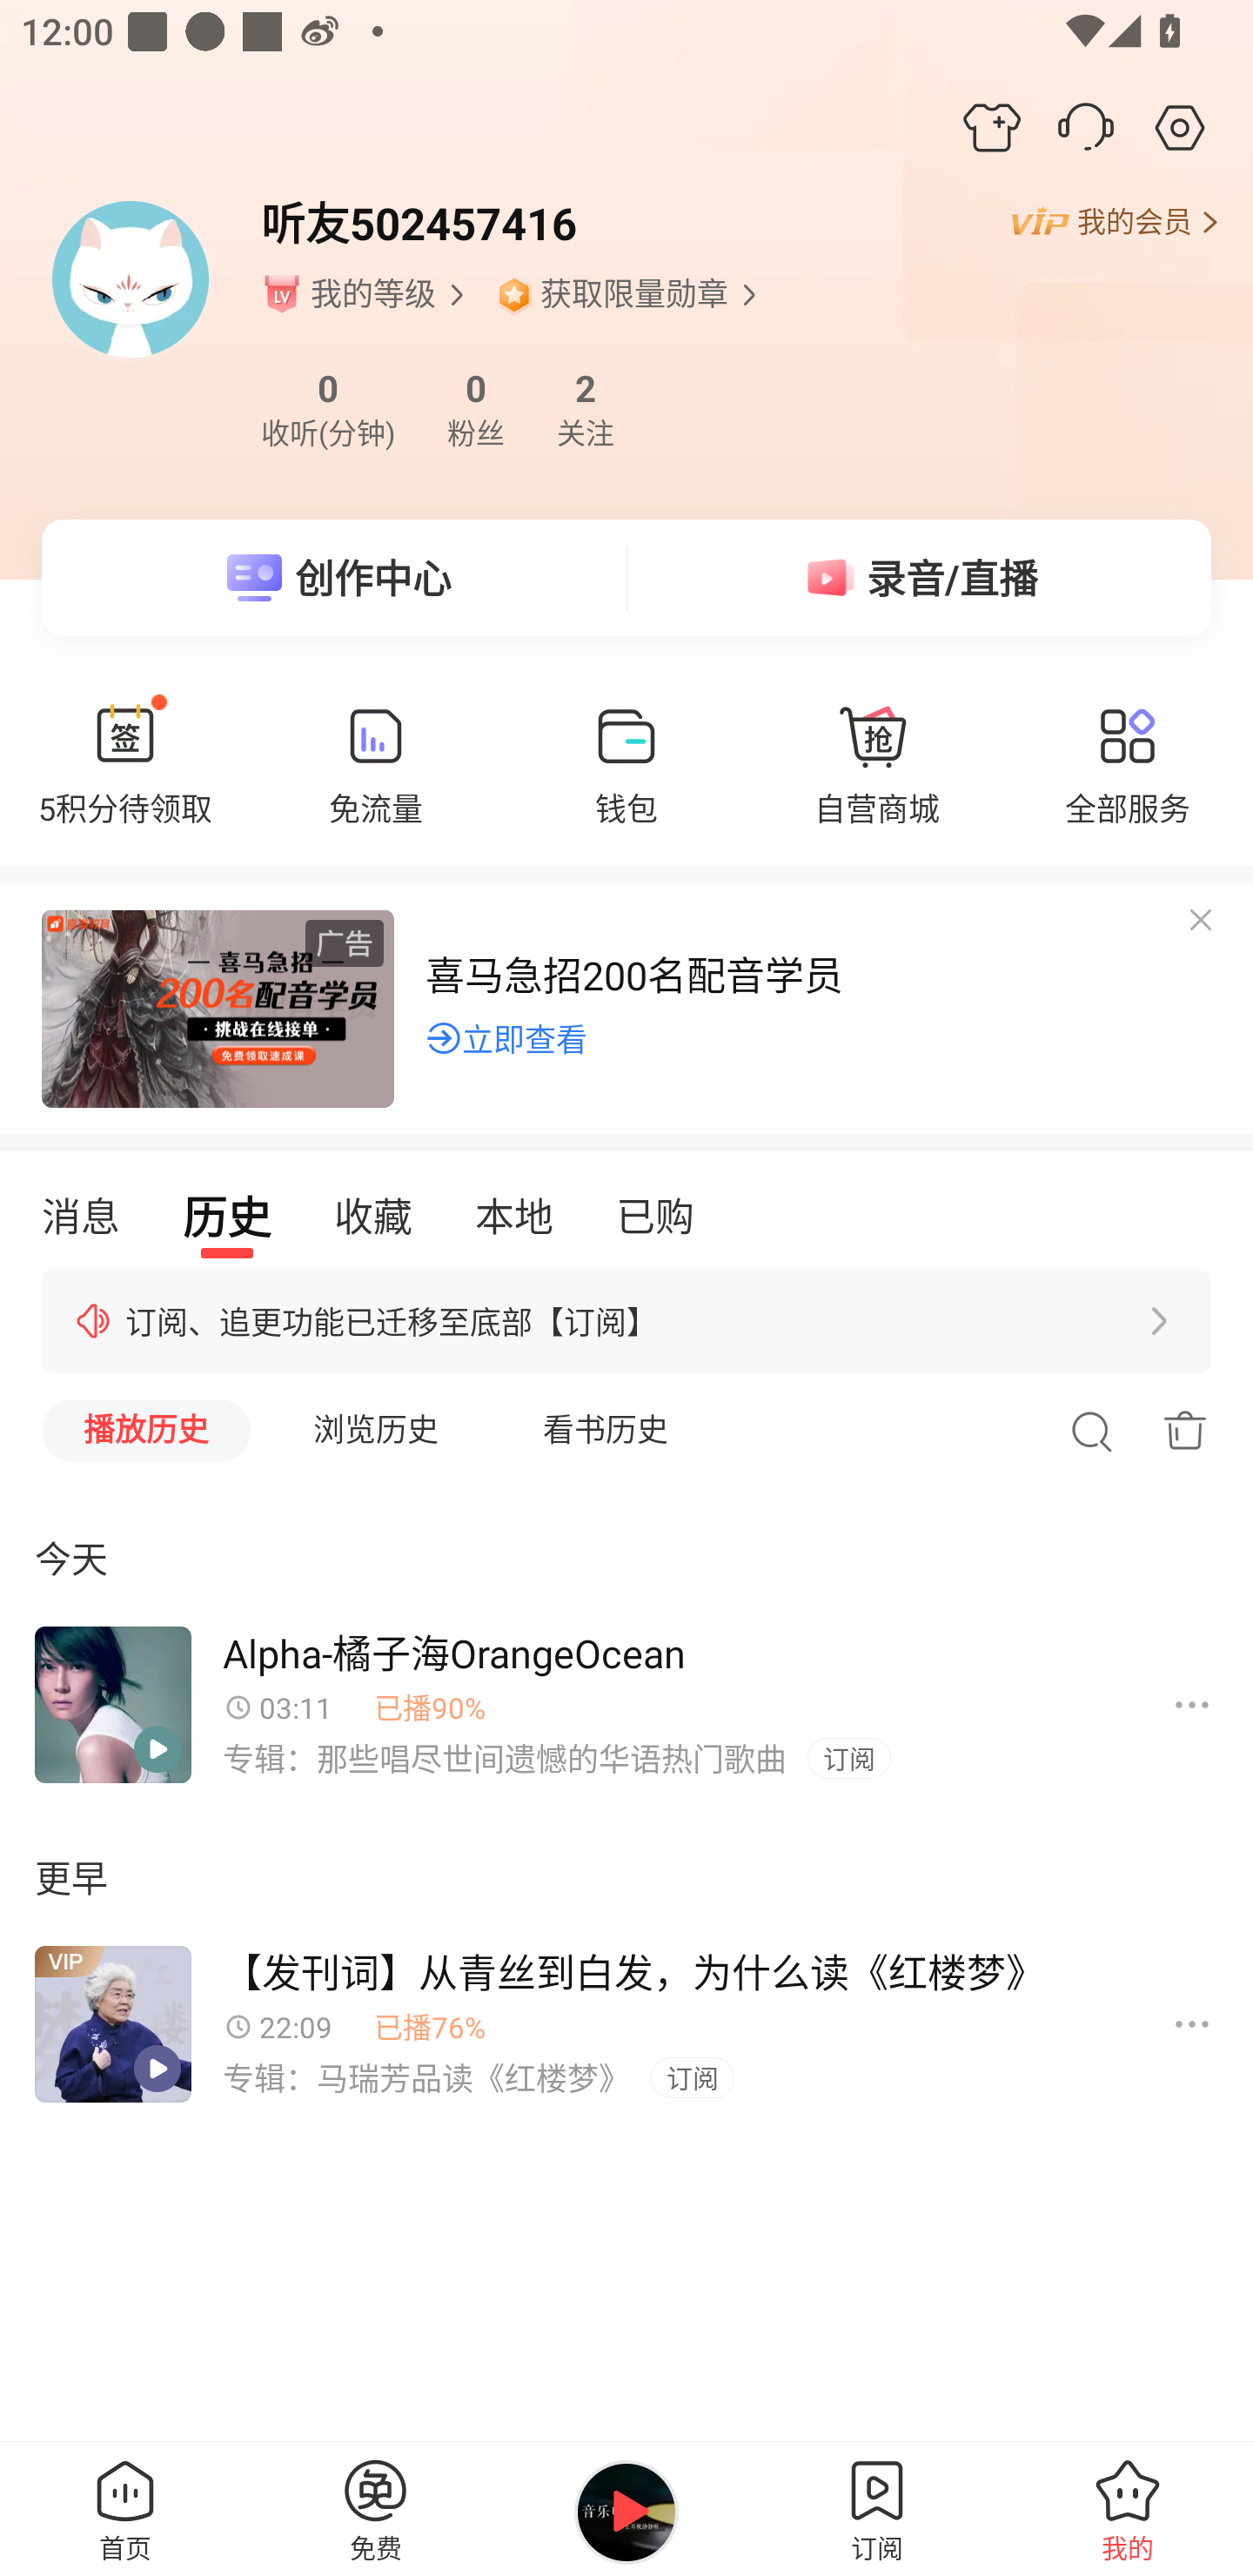  I want to click on 订阅, so click(692, 2078).